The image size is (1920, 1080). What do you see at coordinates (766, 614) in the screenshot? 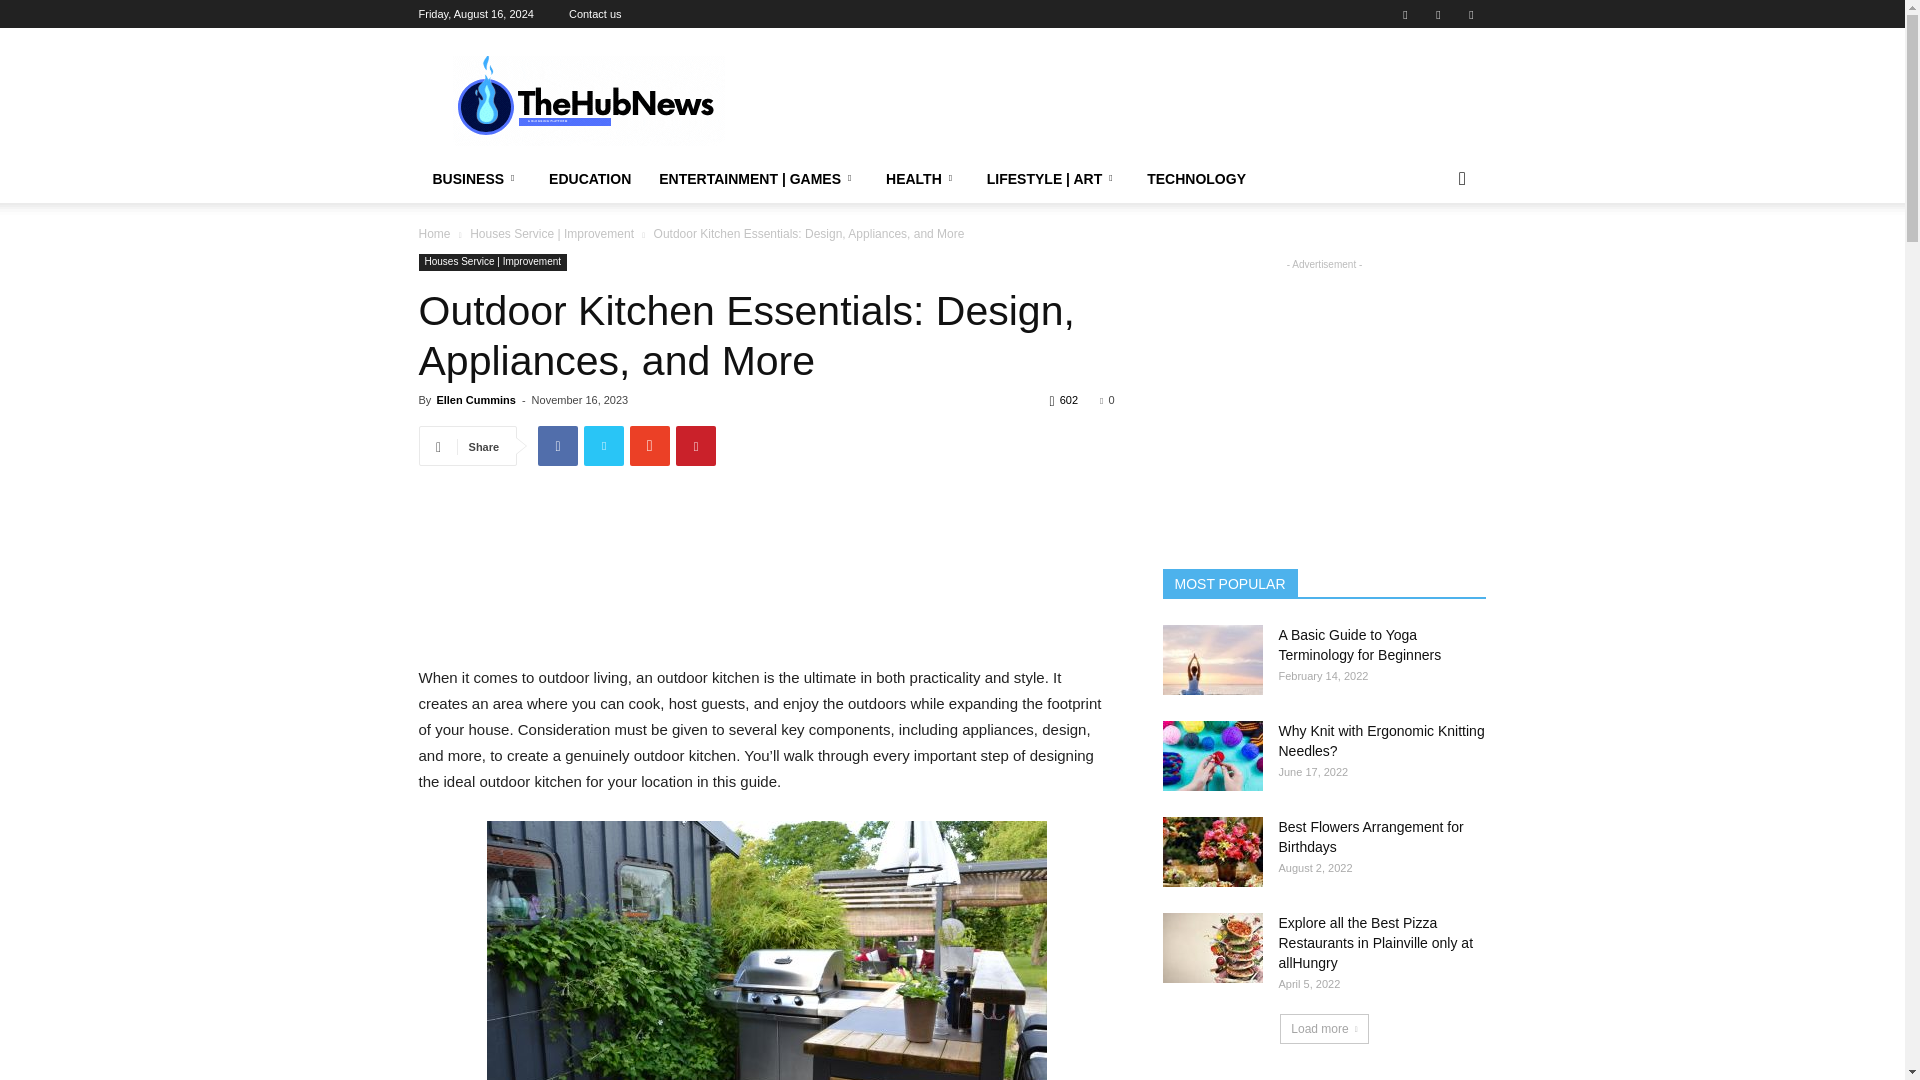
I see `Advertisement` at bounding box center [766, 614].